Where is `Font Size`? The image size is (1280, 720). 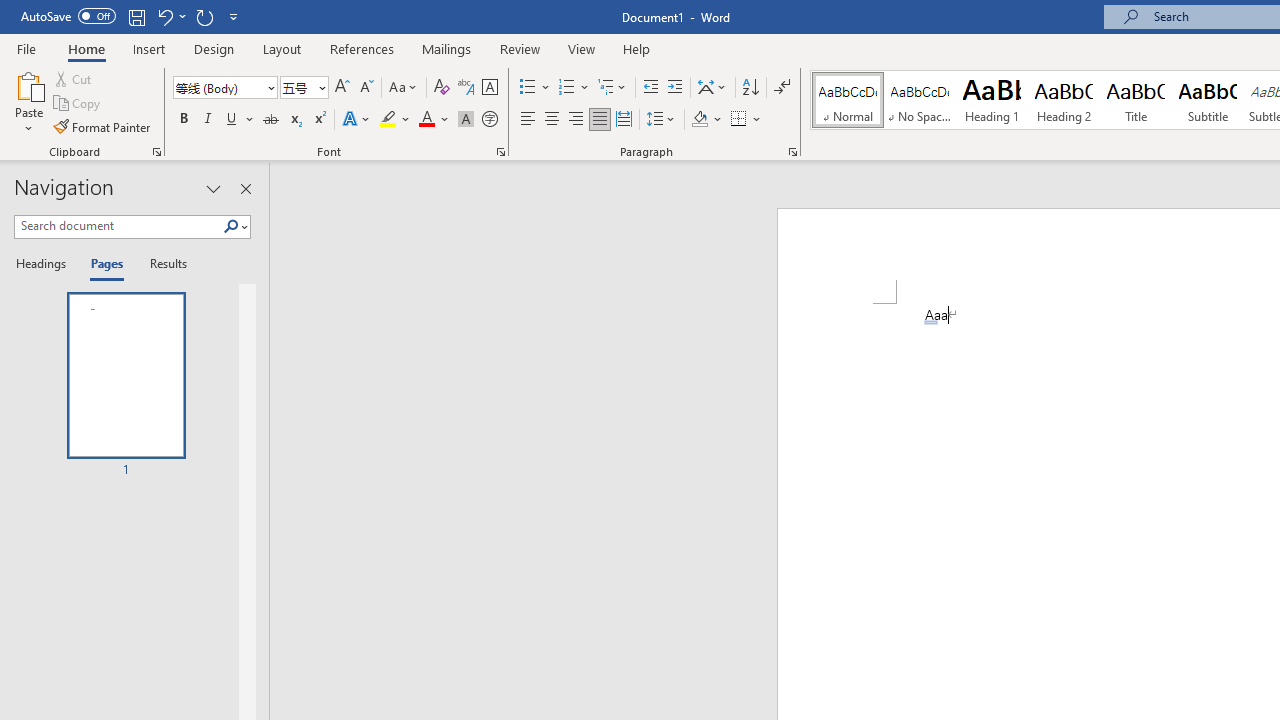
Font Size is located at coordinates (298, 87).